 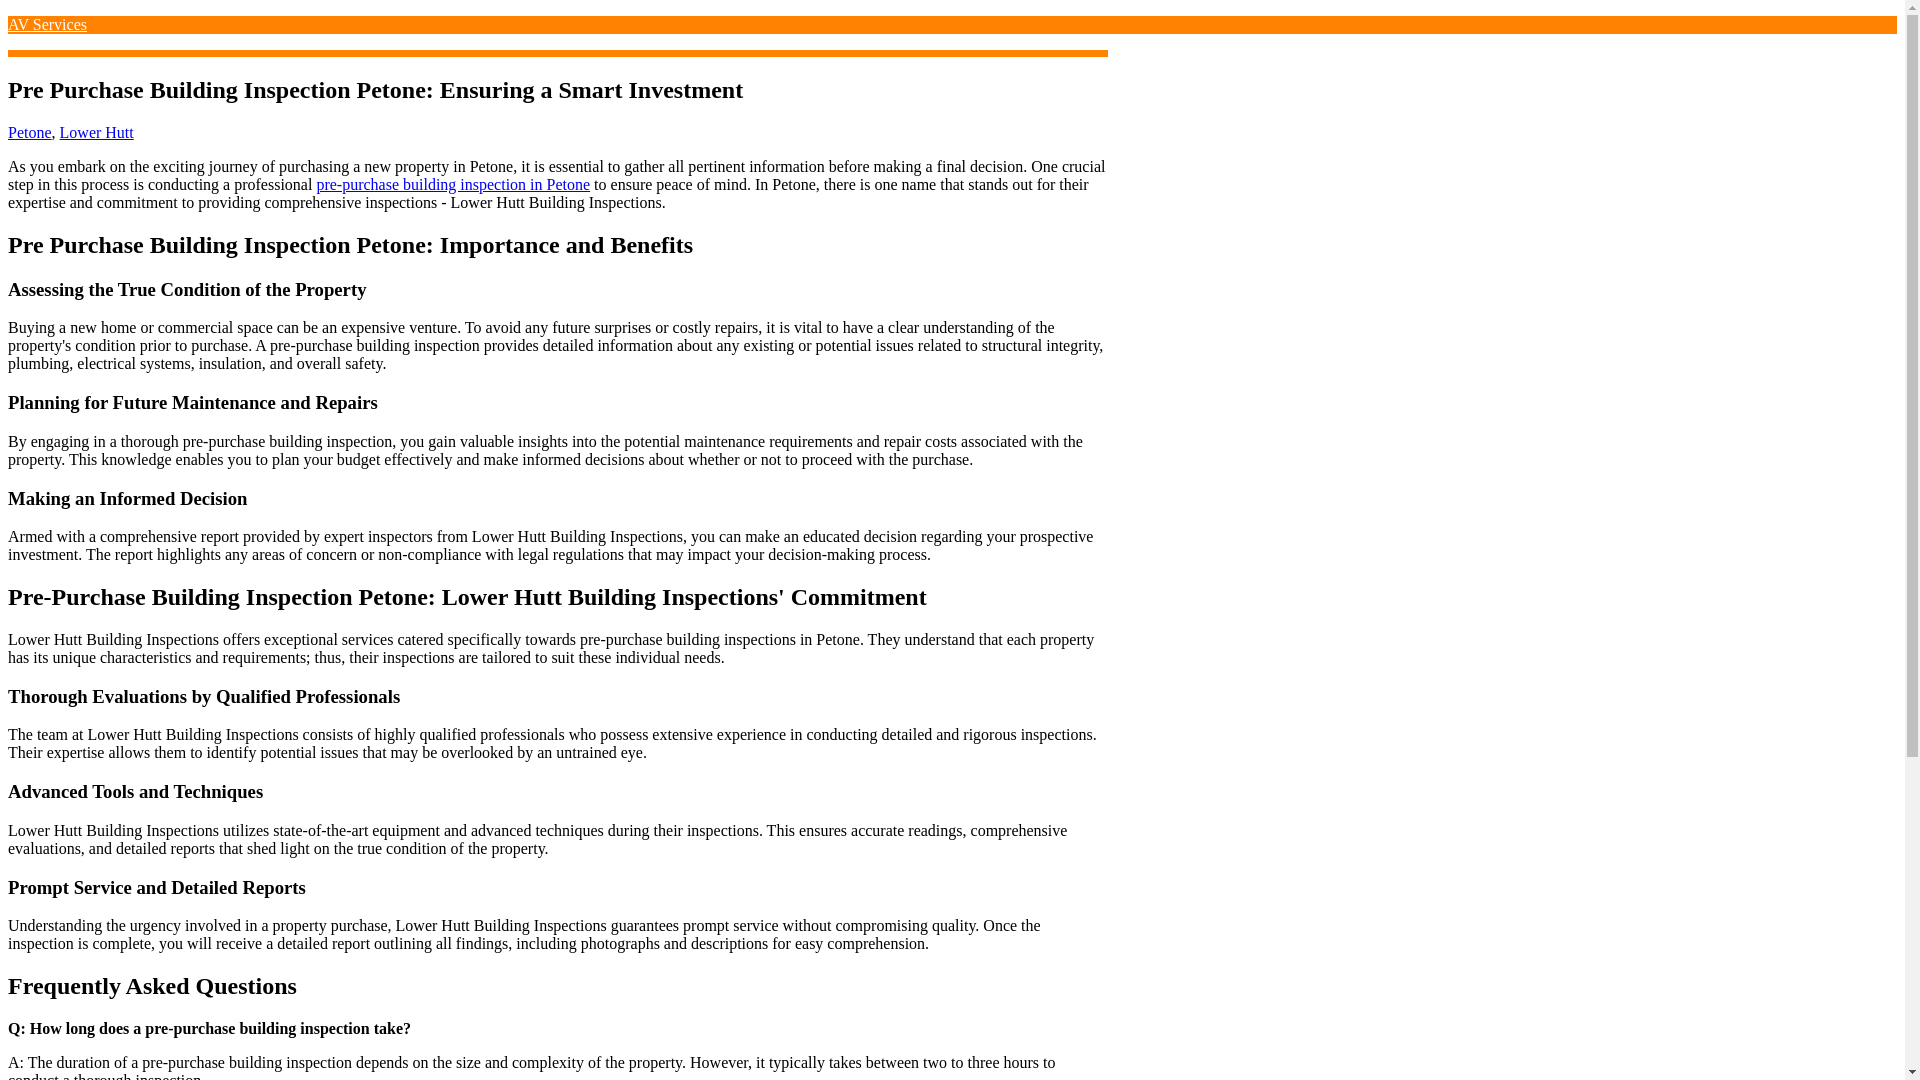 I want to click on Petone, so click(x=29, y=132).